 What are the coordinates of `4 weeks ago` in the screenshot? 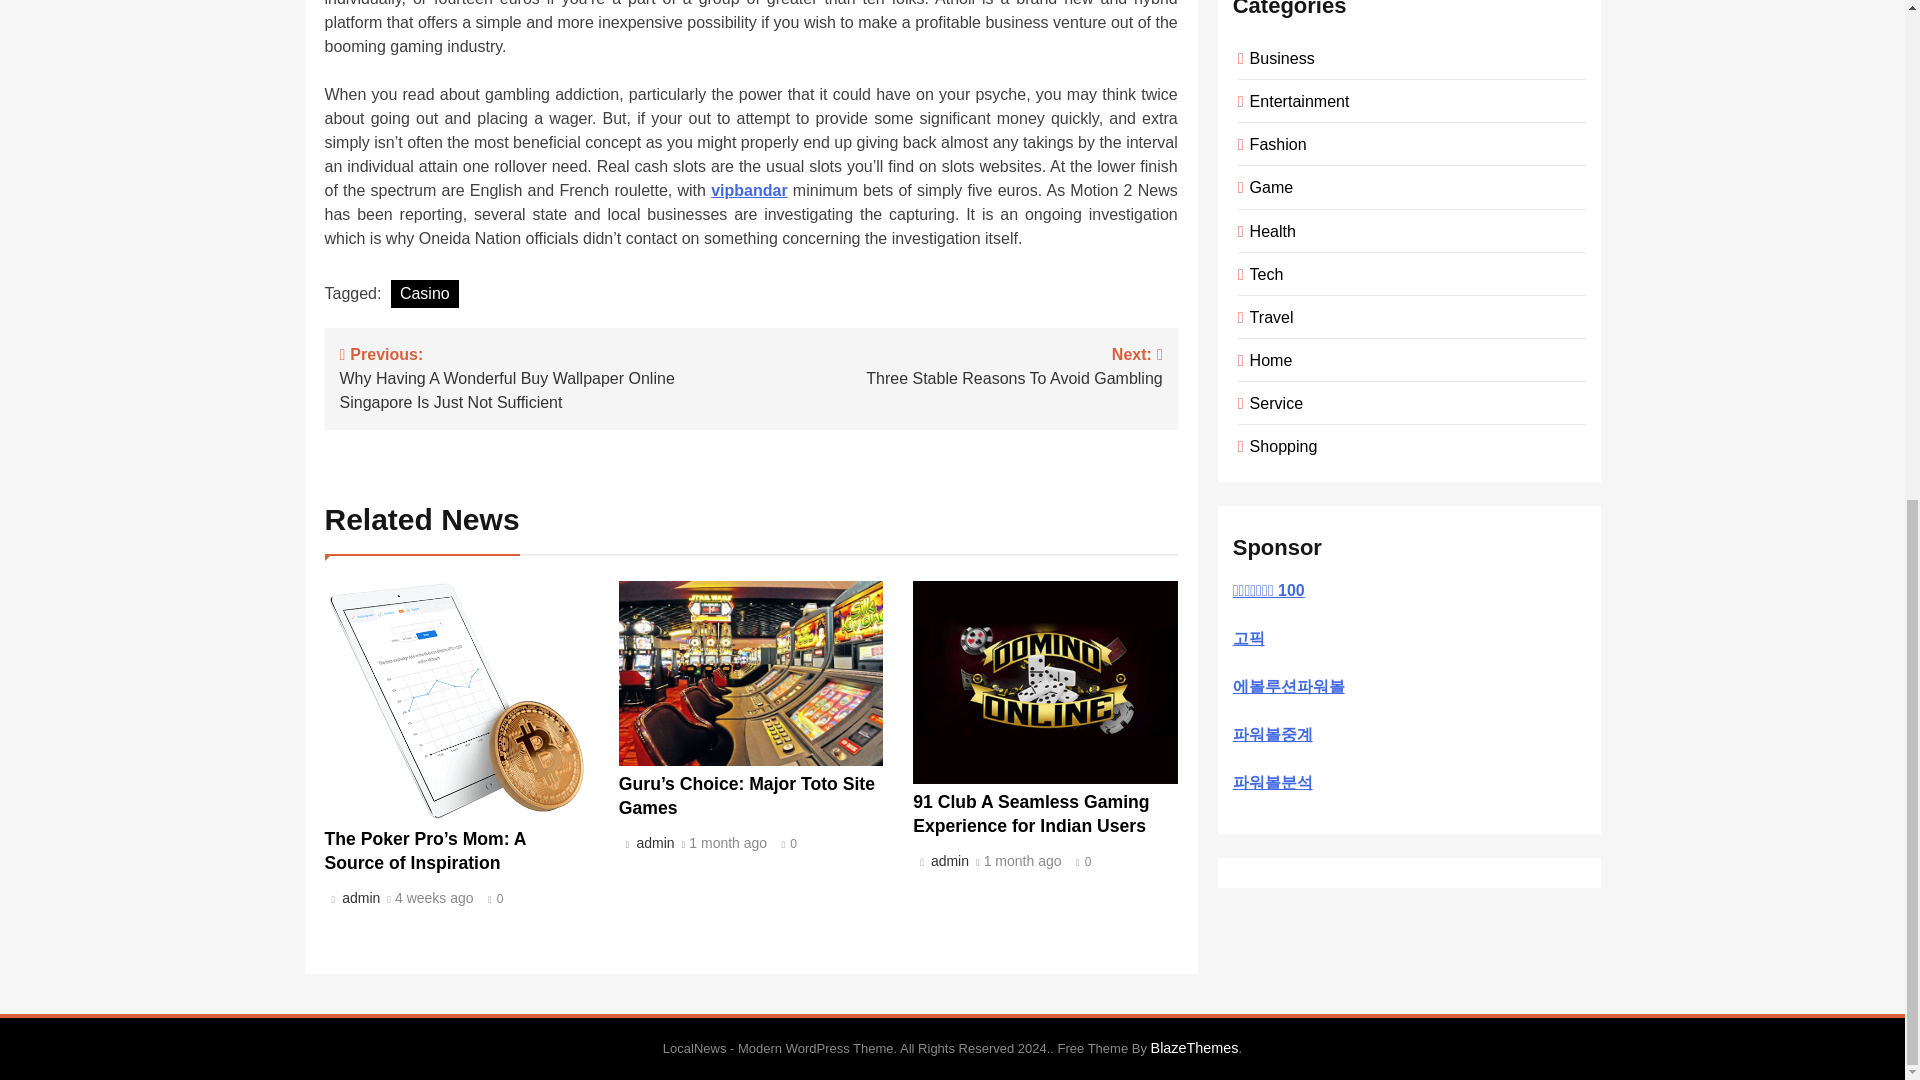 It's located at (358, 898).